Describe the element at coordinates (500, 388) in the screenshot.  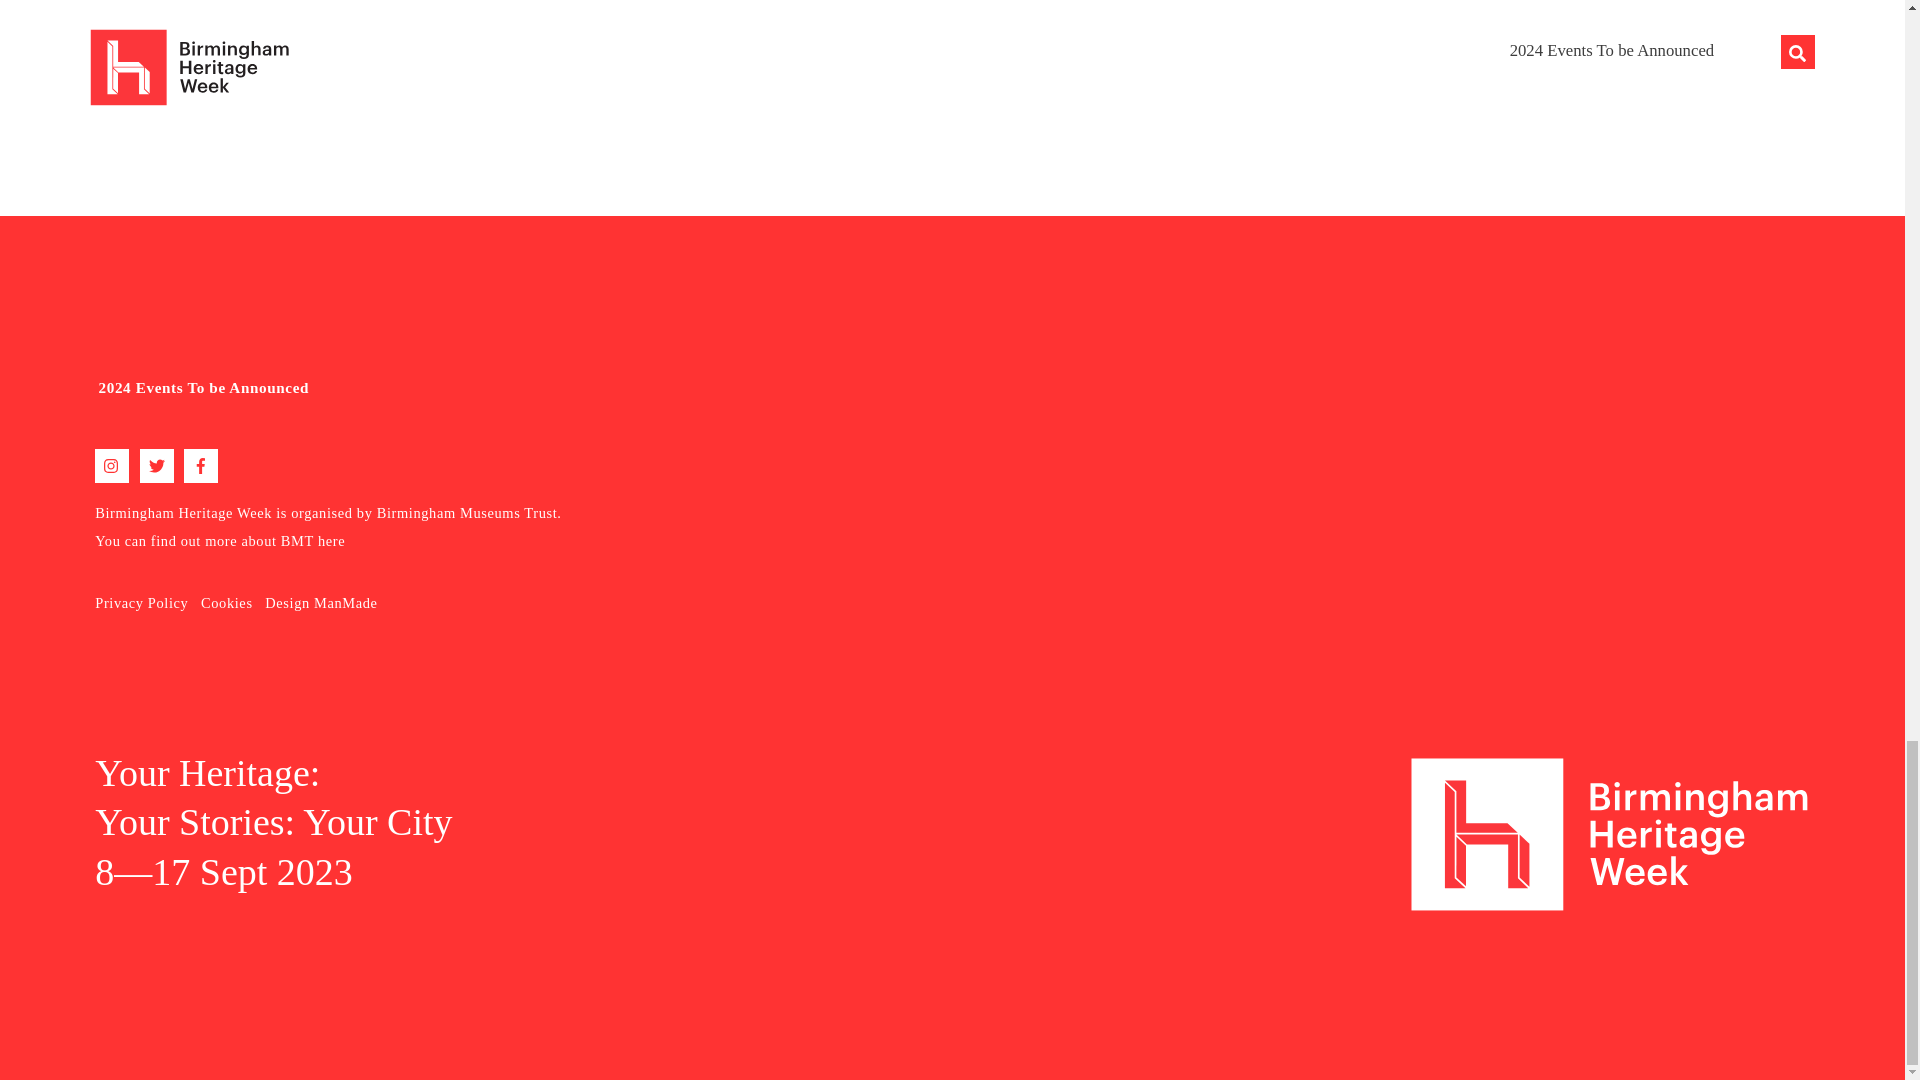
I see `2024 Events To be Announced` at that location.